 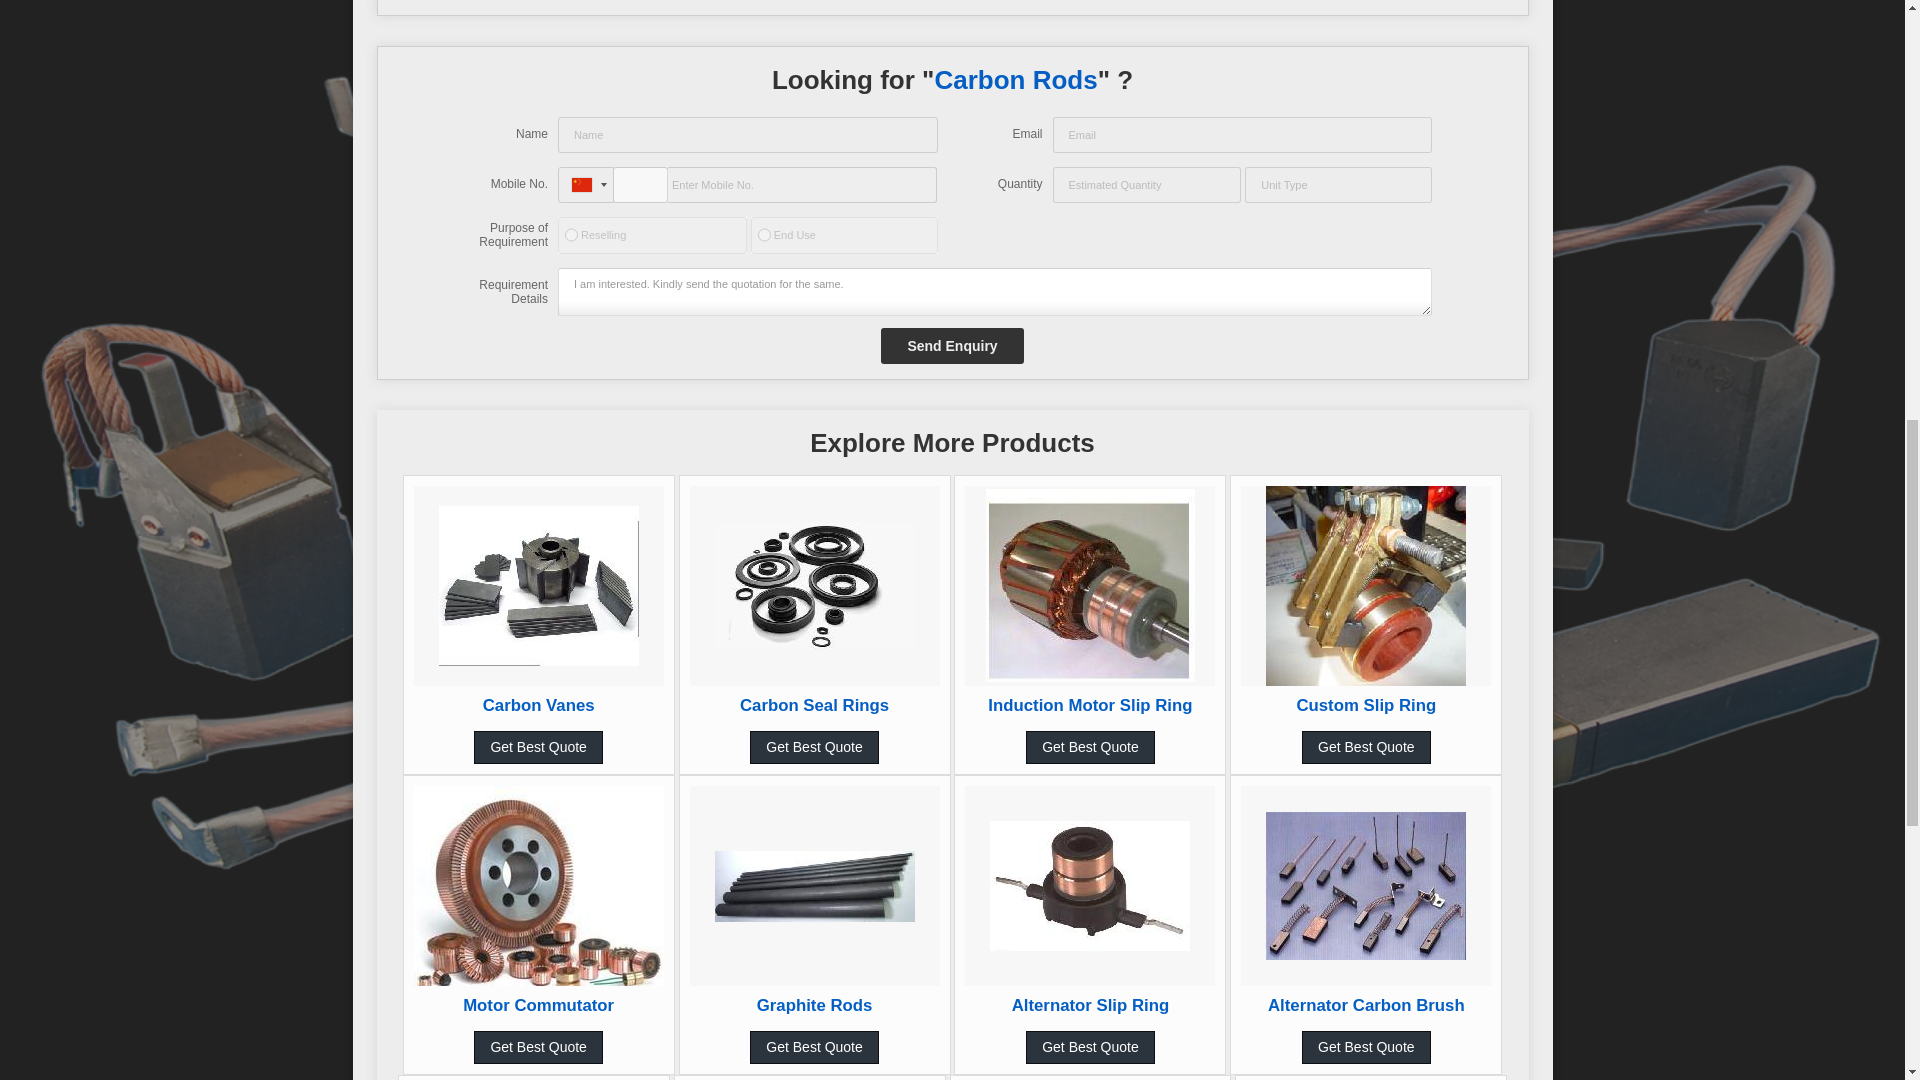 I want to click on Carbon Vanes, so click(x=539, y=704).